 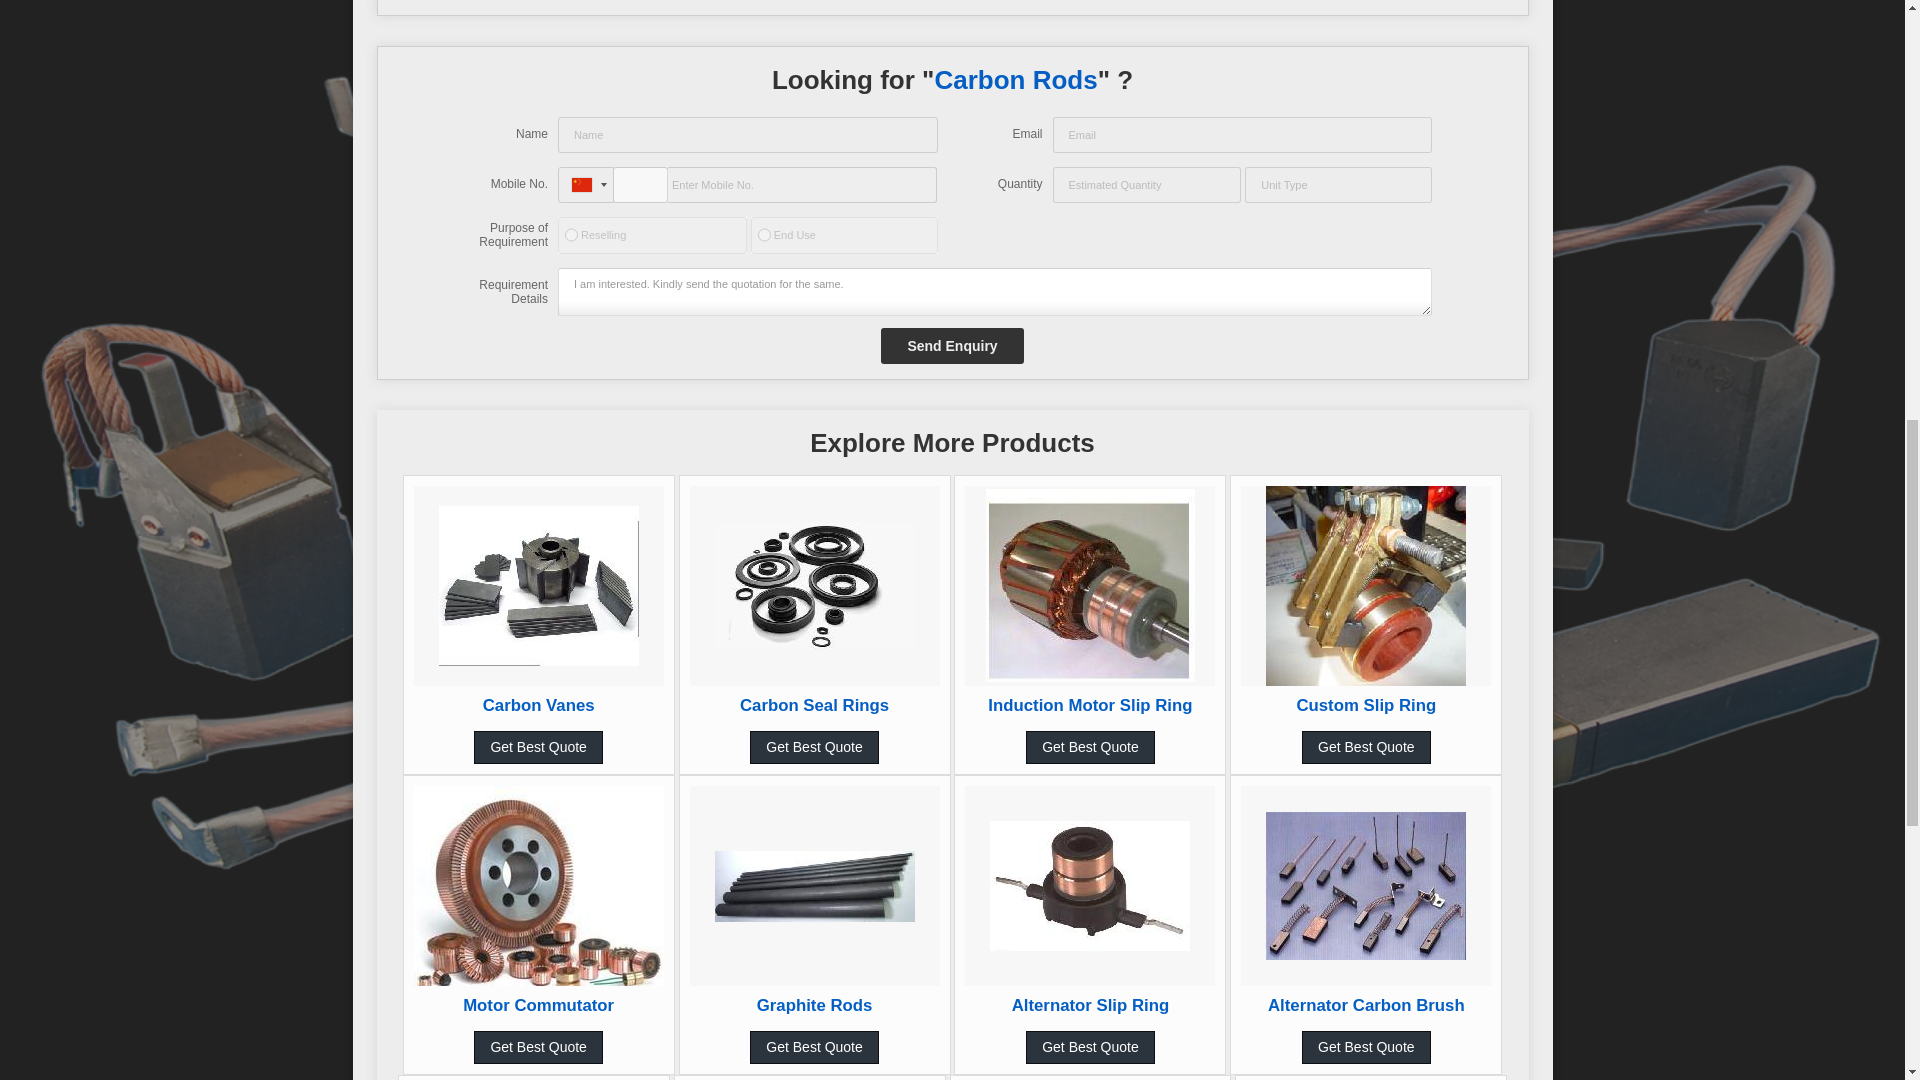 I want to click on Carbon Vanes, so click(x=539, y=704).